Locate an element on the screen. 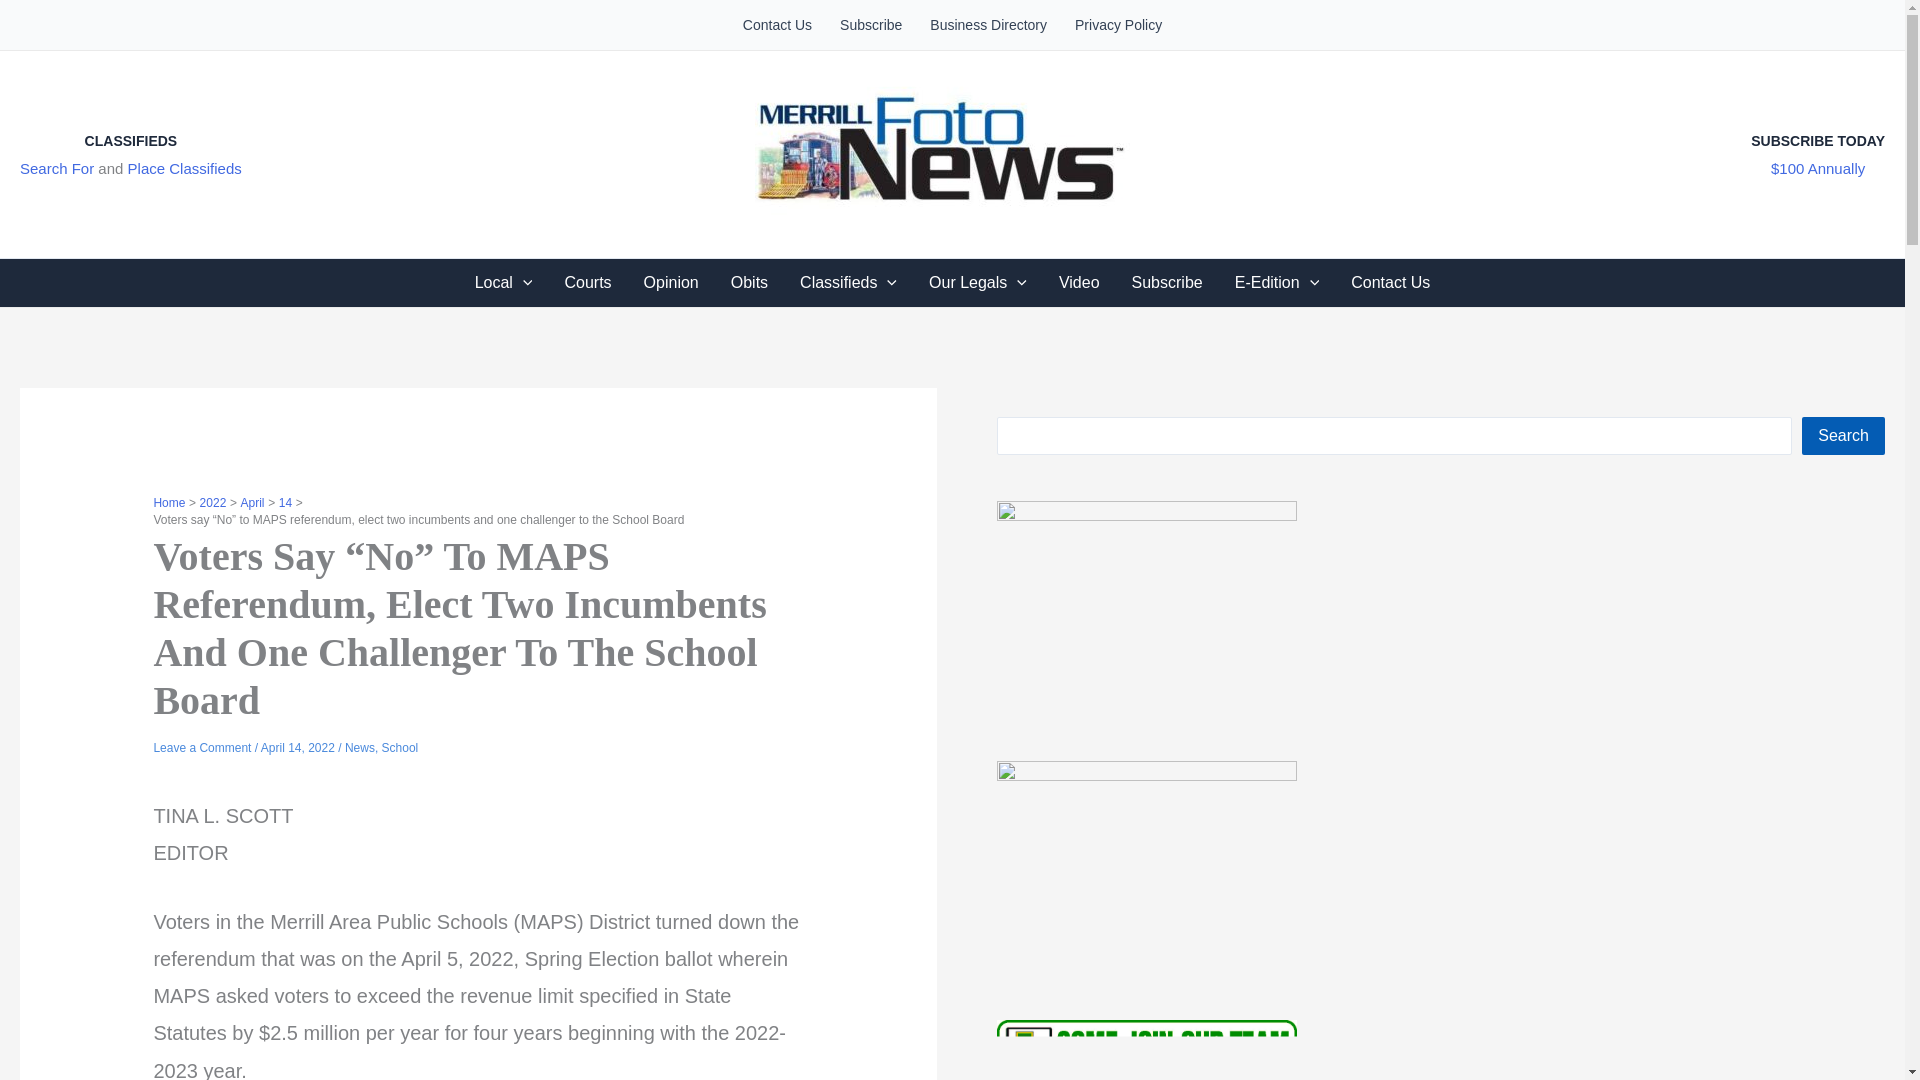 The width and height of the screenshot is (1920, 1080). Classifieds is located at coordinates (848, 282).